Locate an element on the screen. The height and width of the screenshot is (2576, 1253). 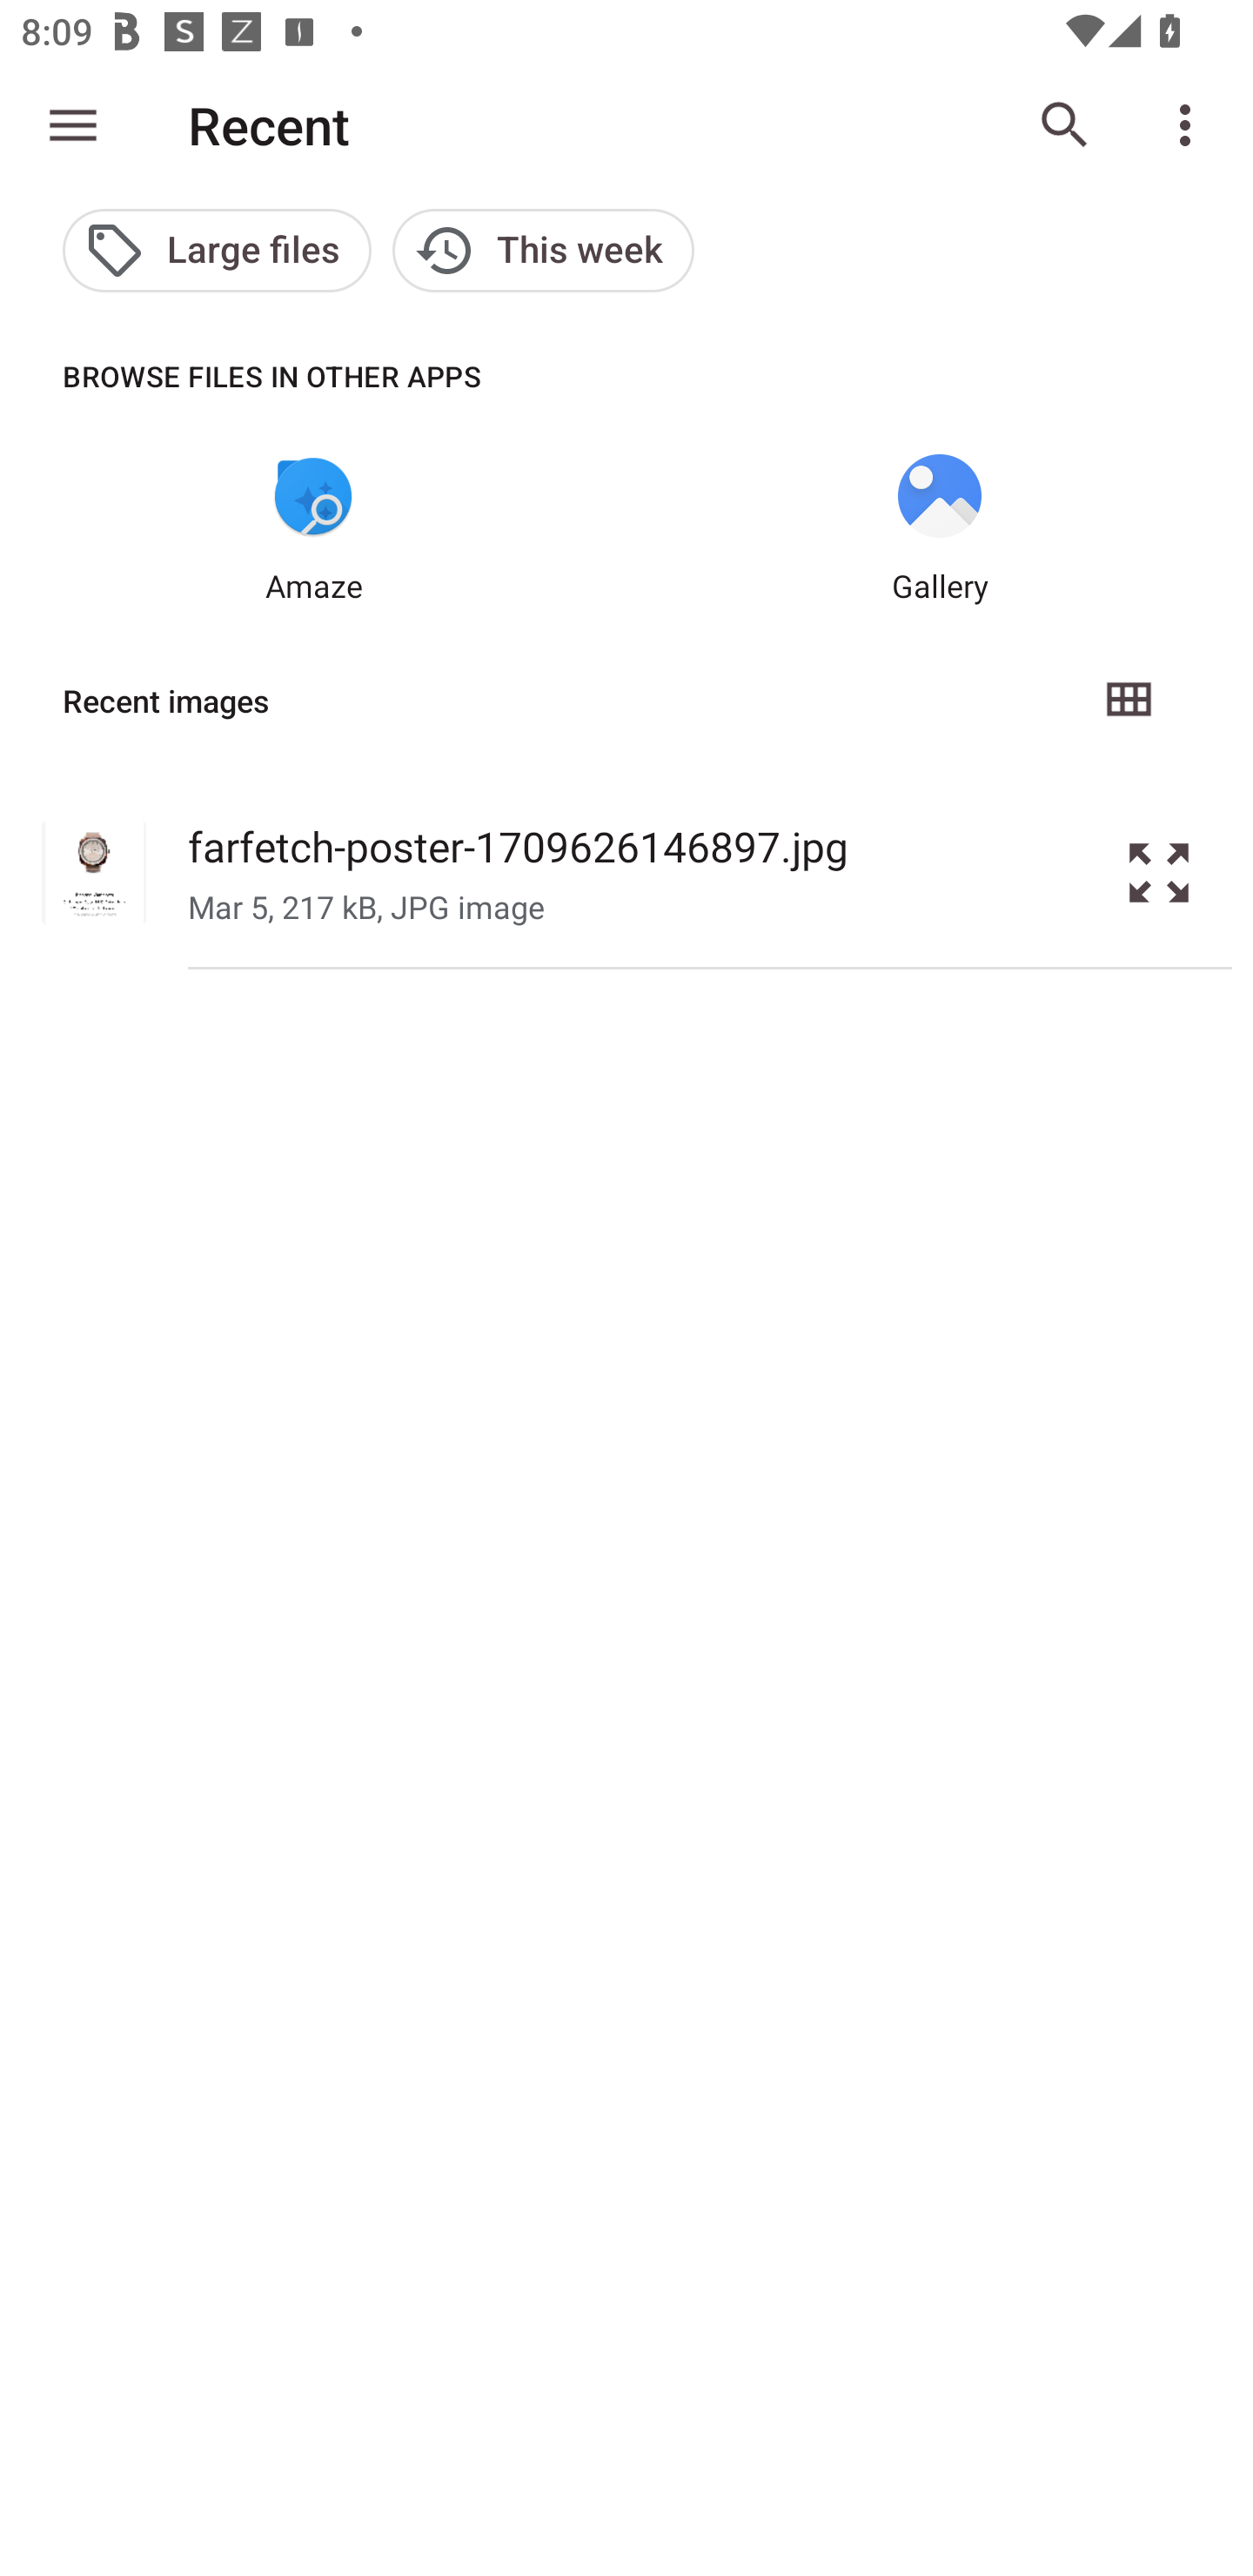
Show roots is located at coordinates (73, 125).